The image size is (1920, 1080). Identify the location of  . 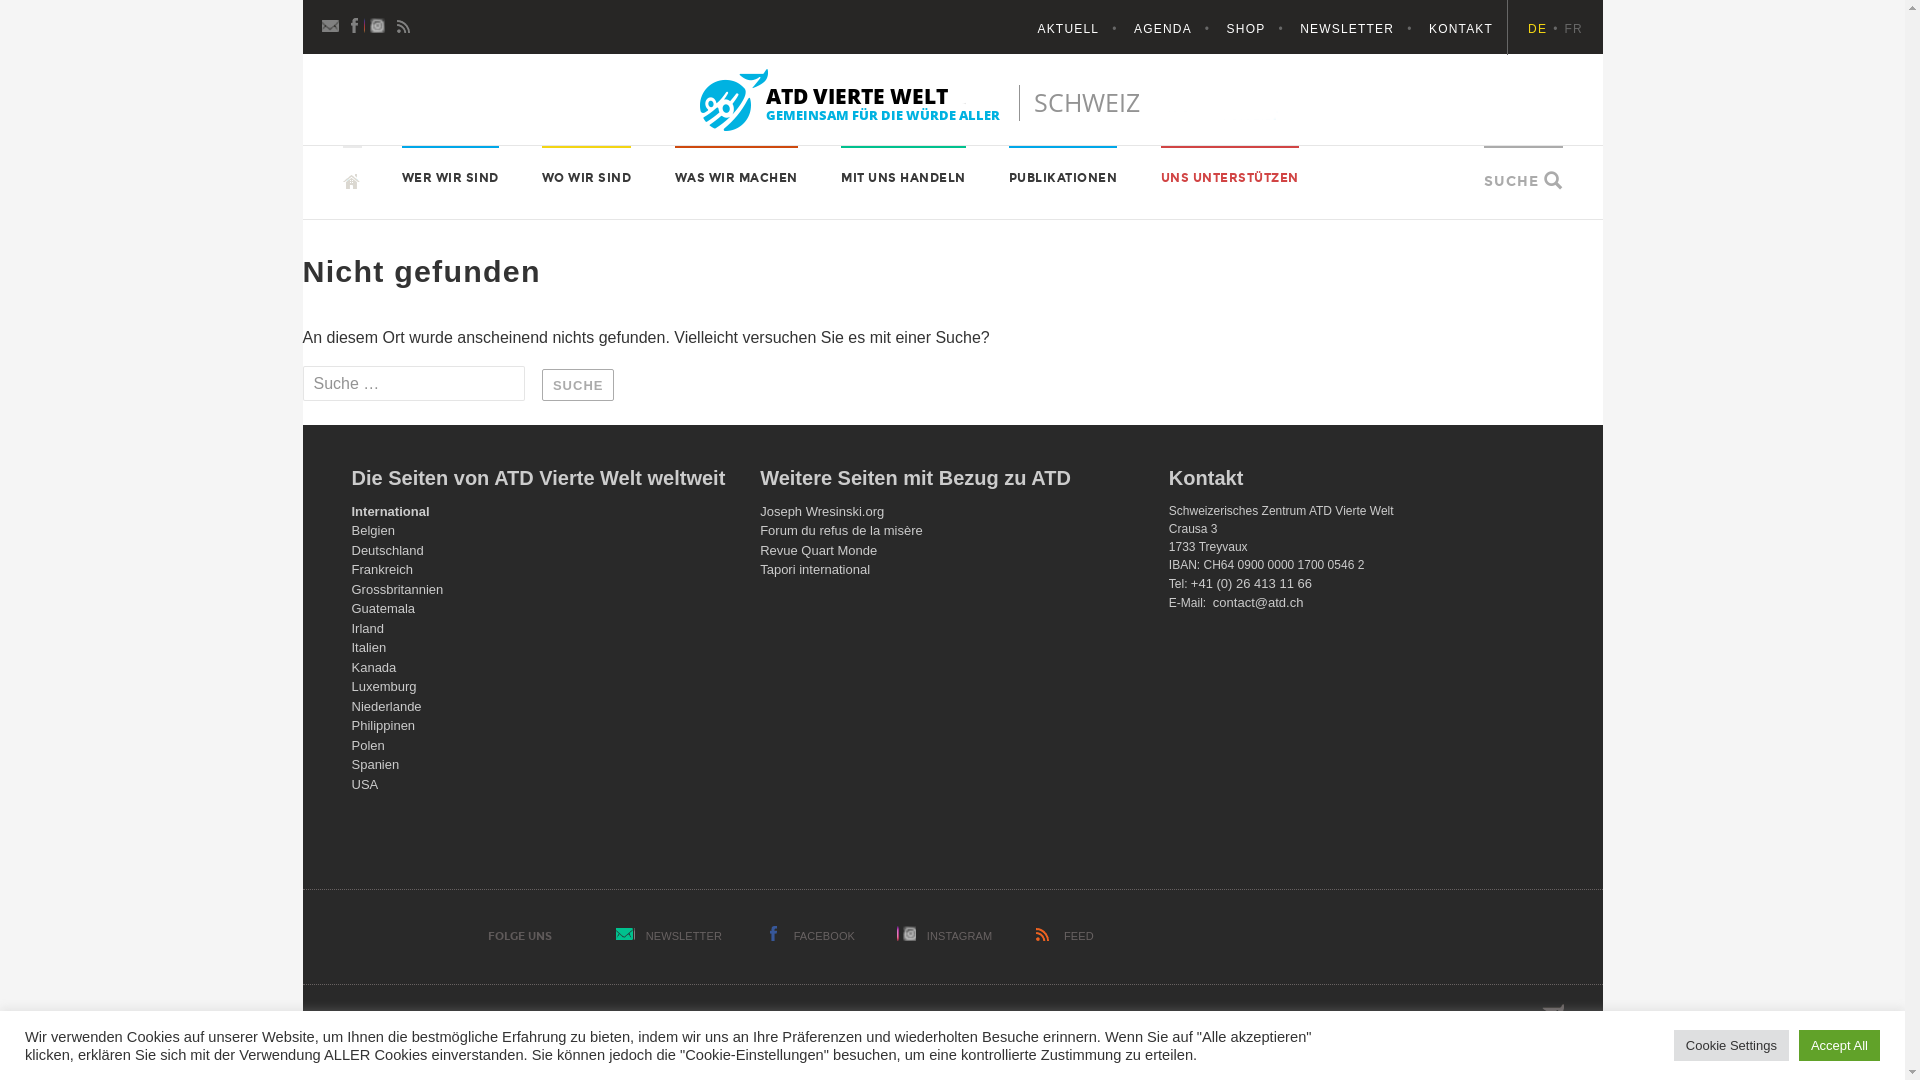
(352, 172).